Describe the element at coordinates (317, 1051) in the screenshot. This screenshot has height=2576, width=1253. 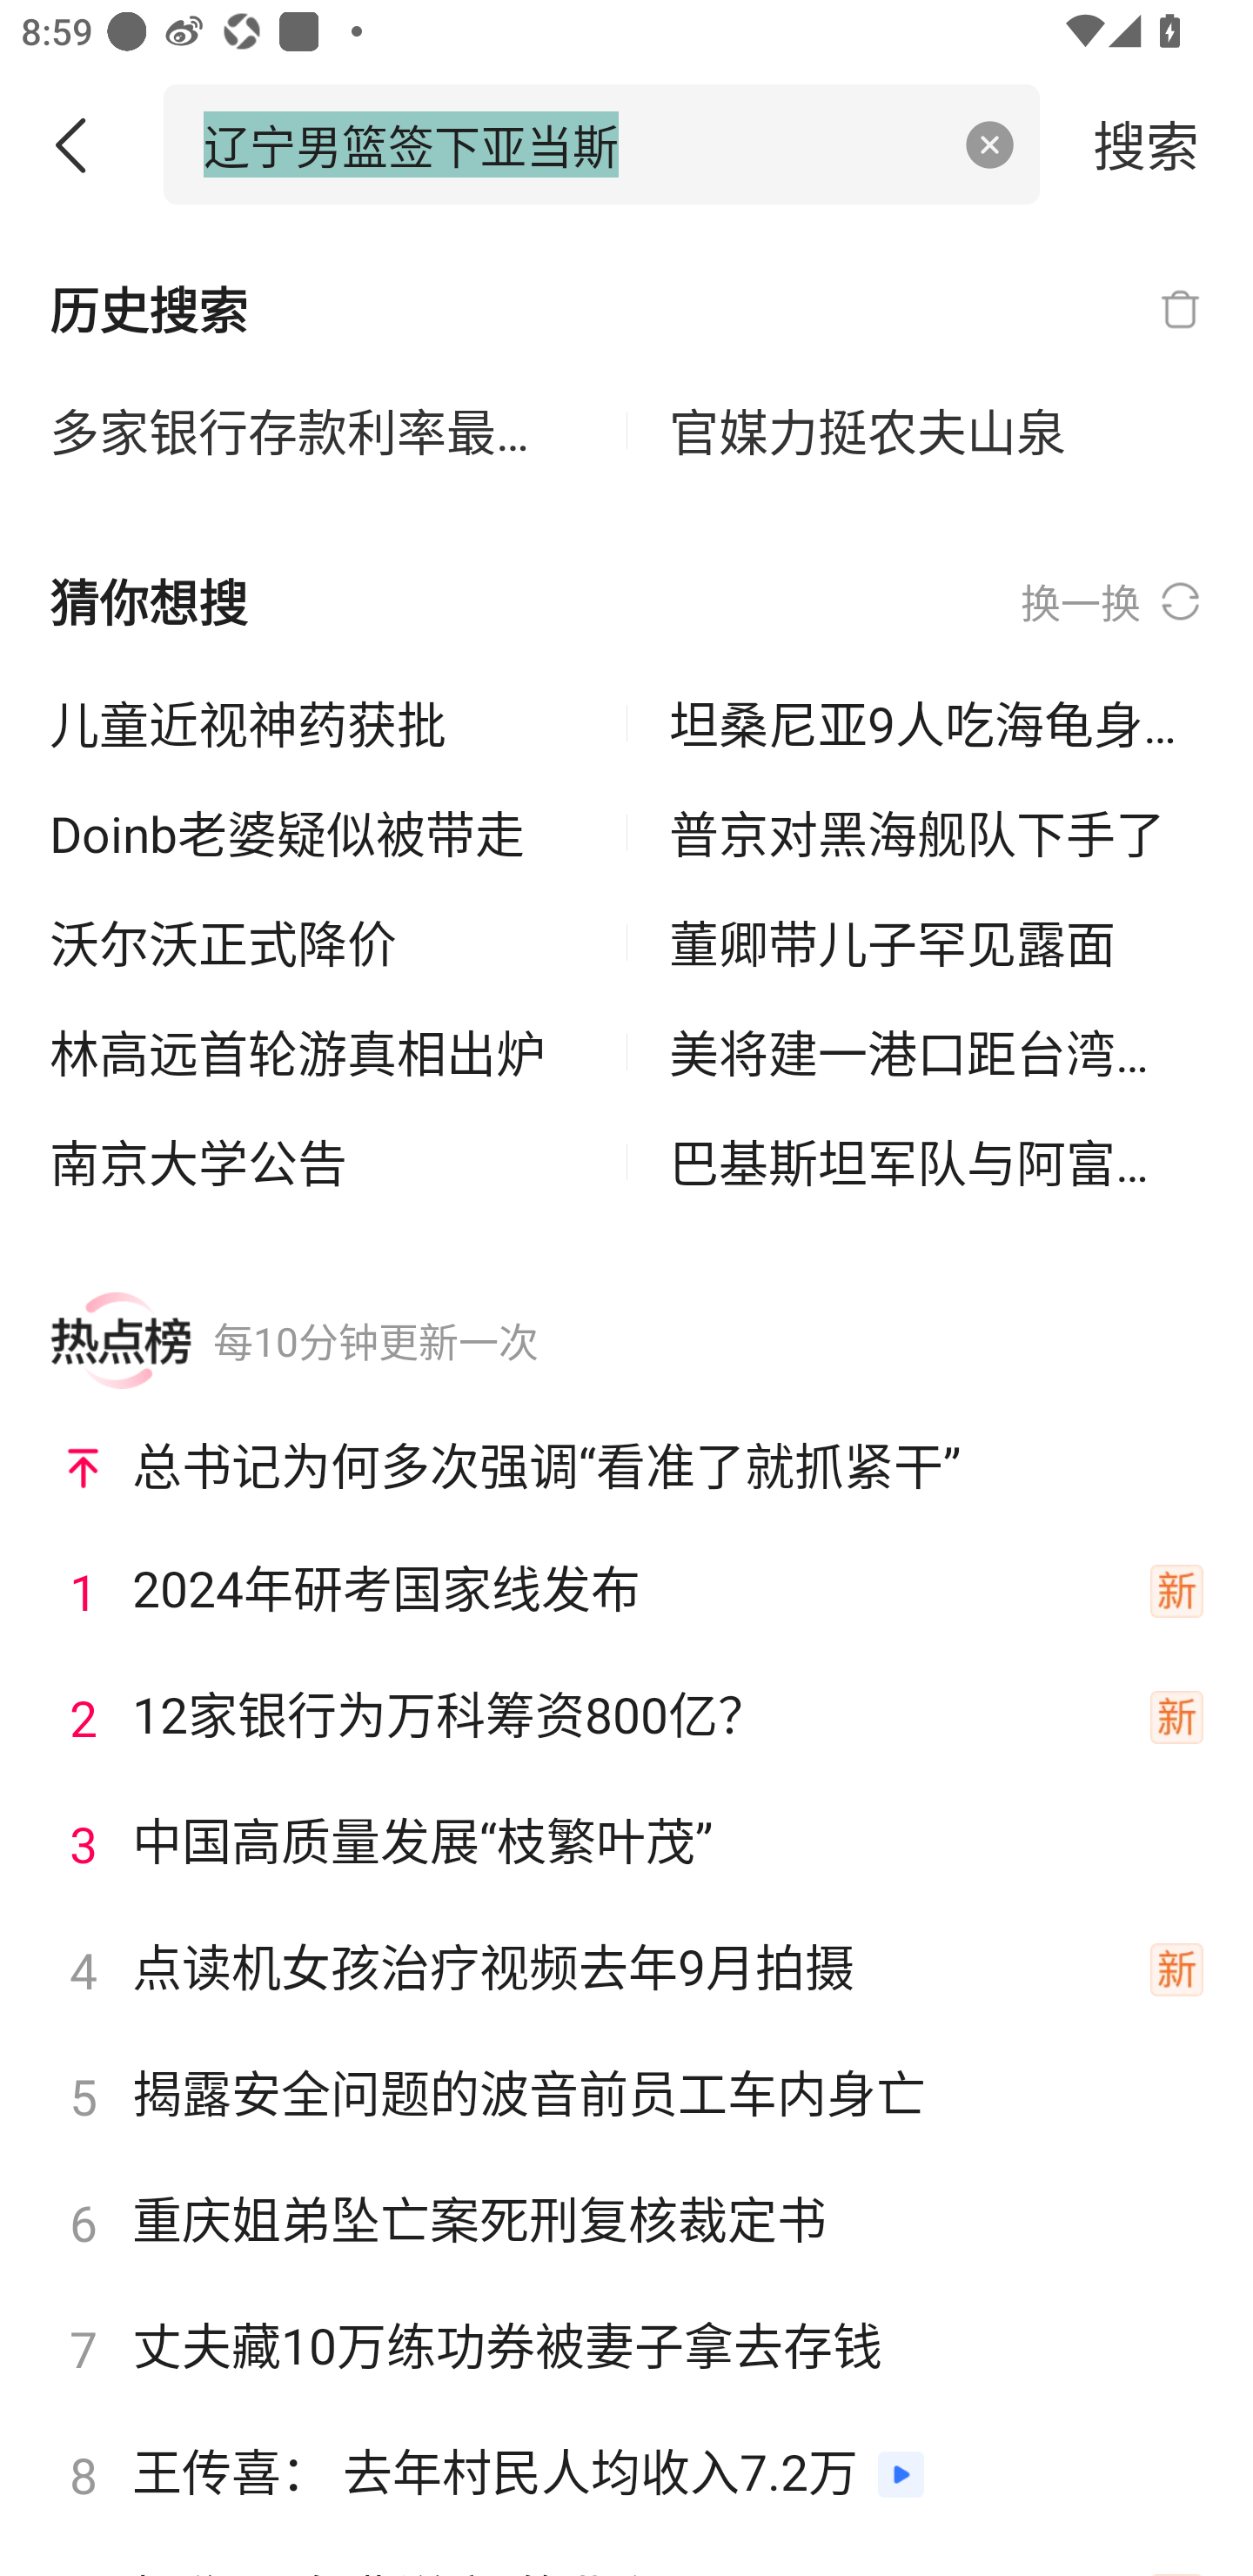
I see `林高远首轮游真相出炉` at that location.